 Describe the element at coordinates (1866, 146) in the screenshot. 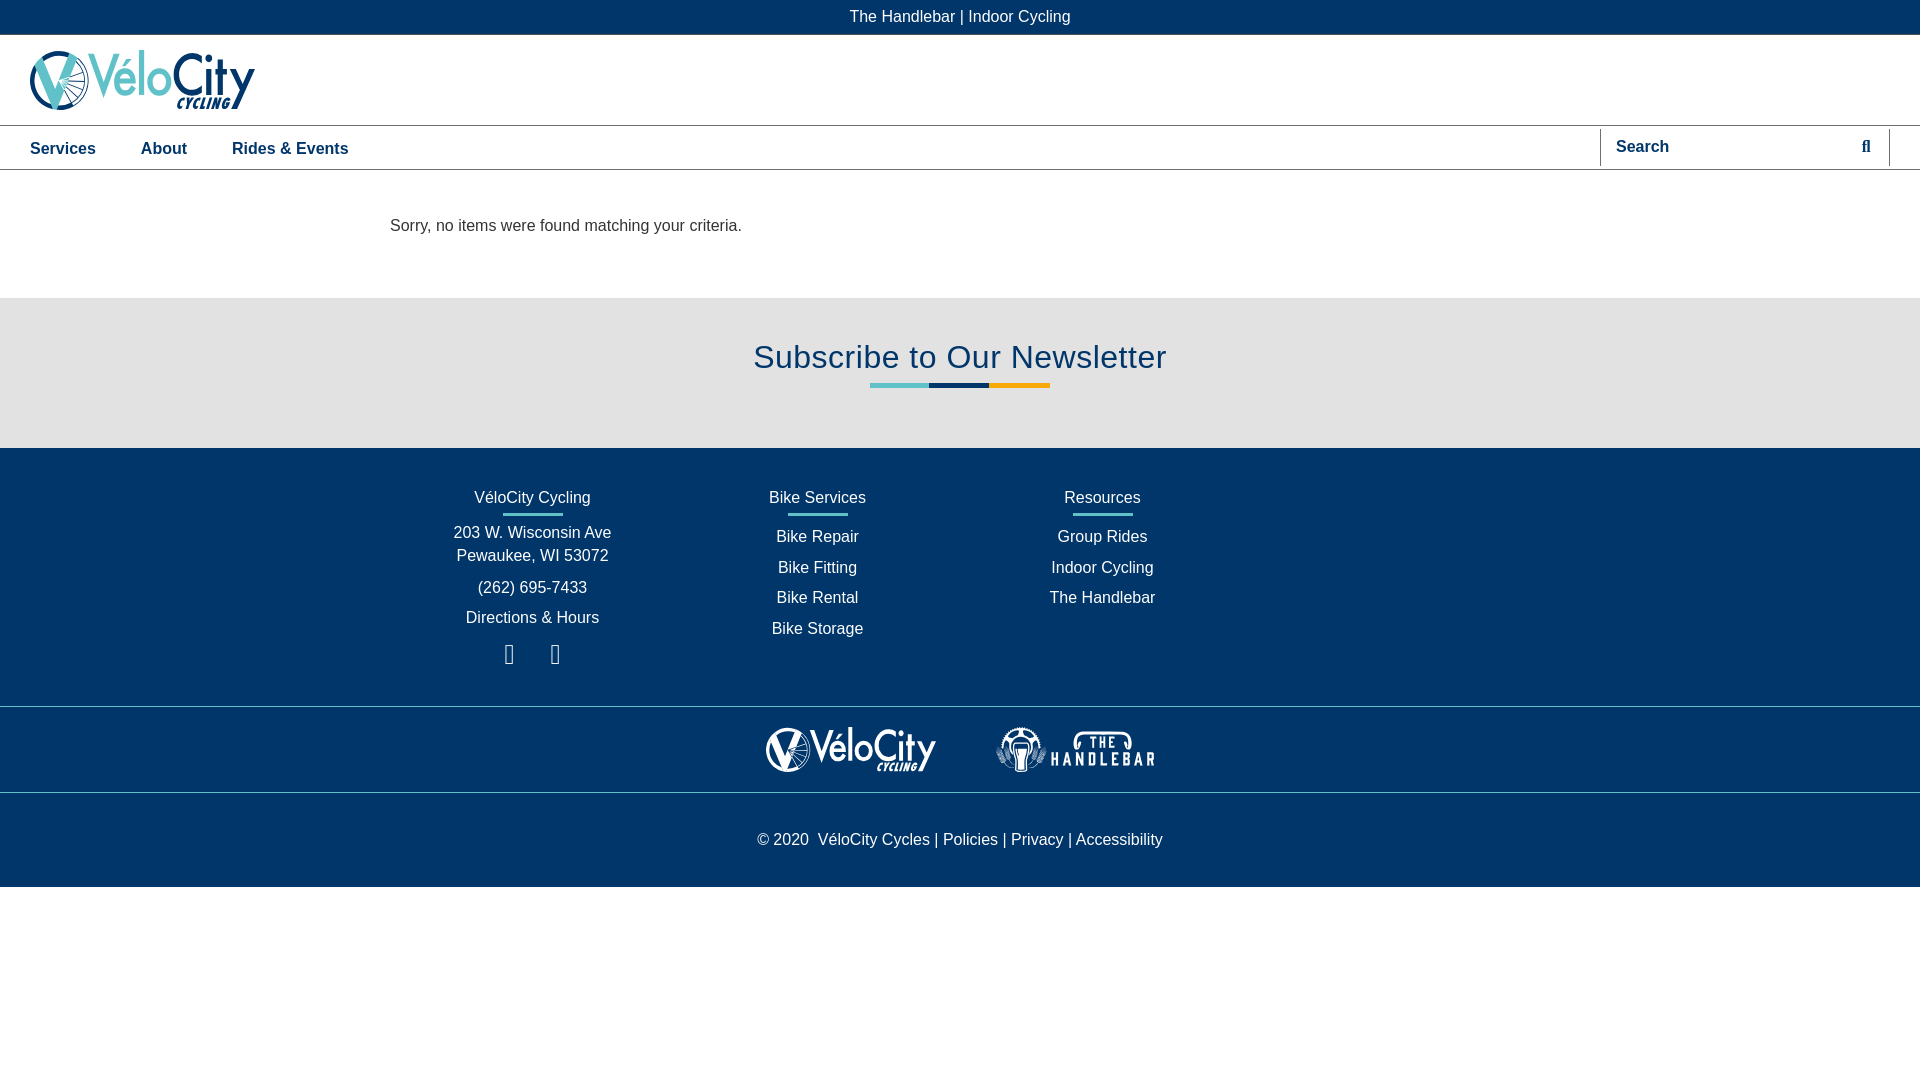

I see `Search` at that location.